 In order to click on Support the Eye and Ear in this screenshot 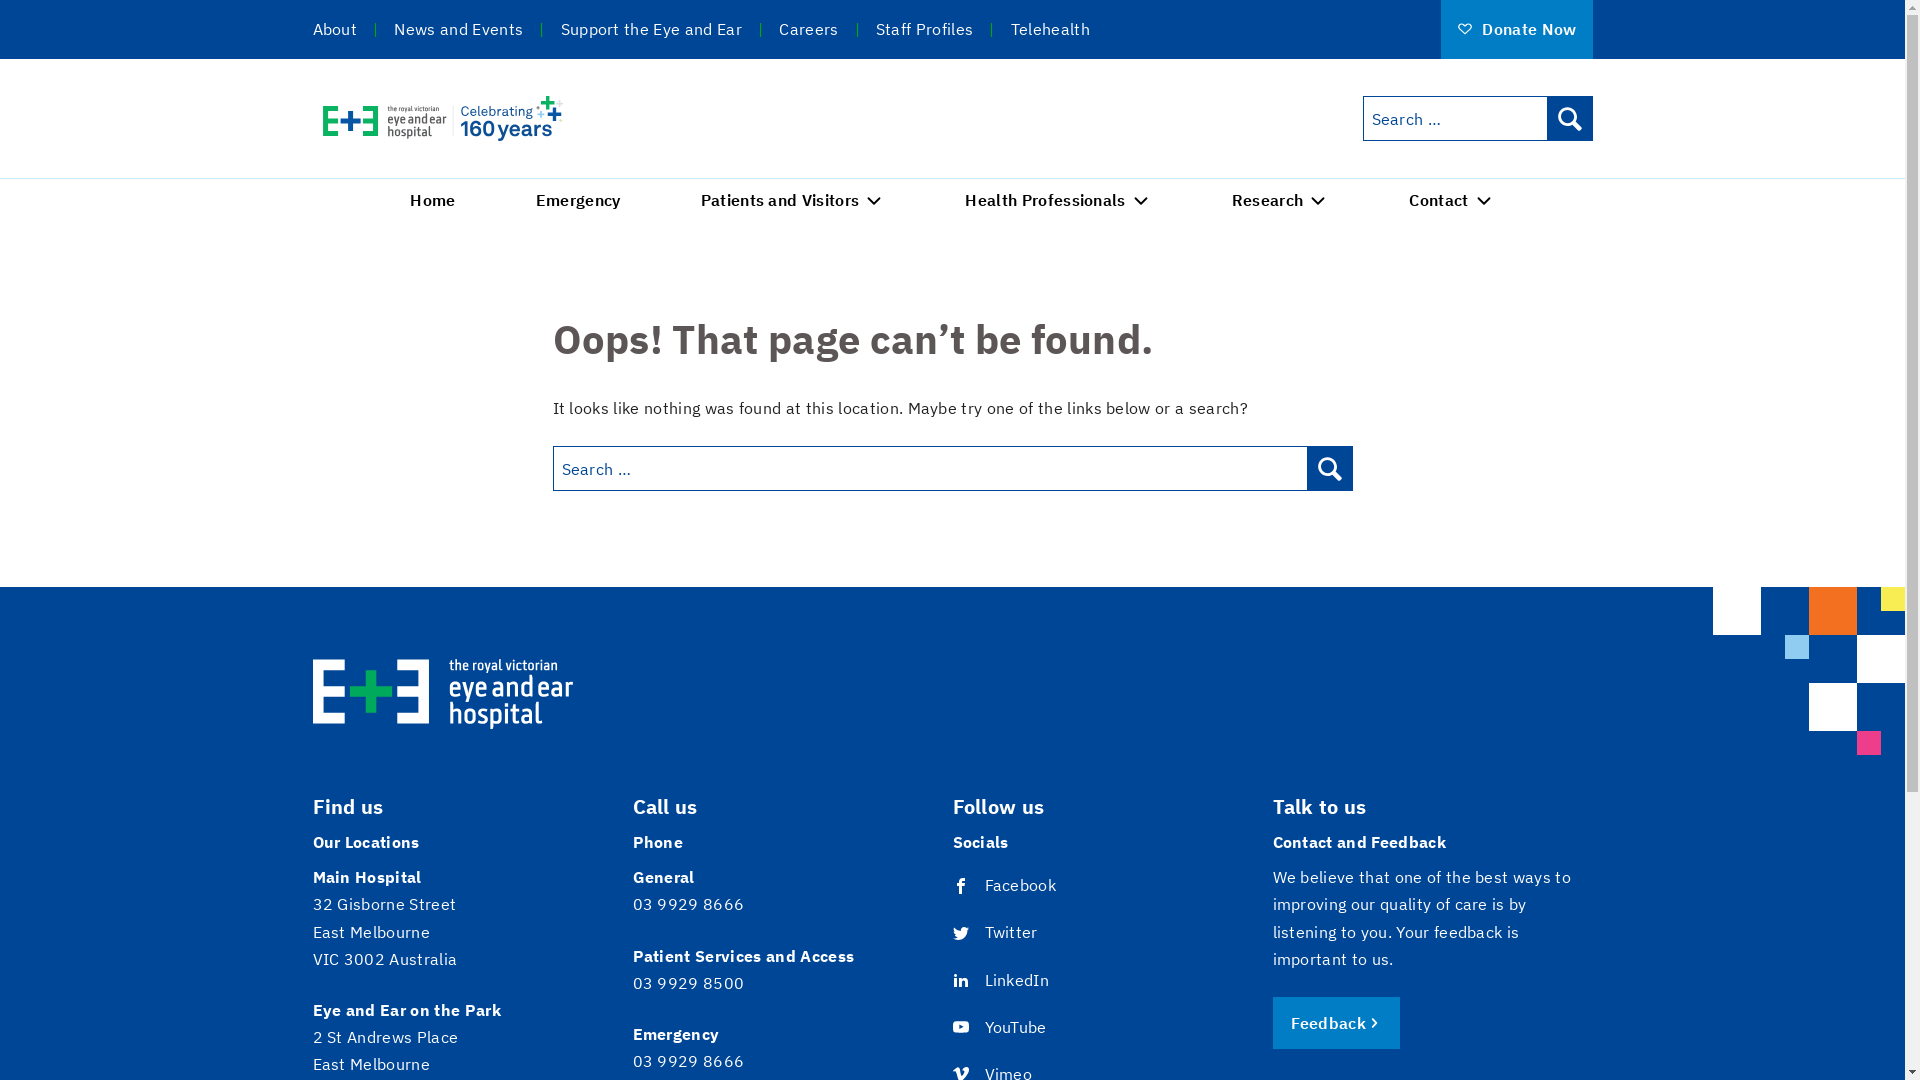, I will do `click(652, 28)`.